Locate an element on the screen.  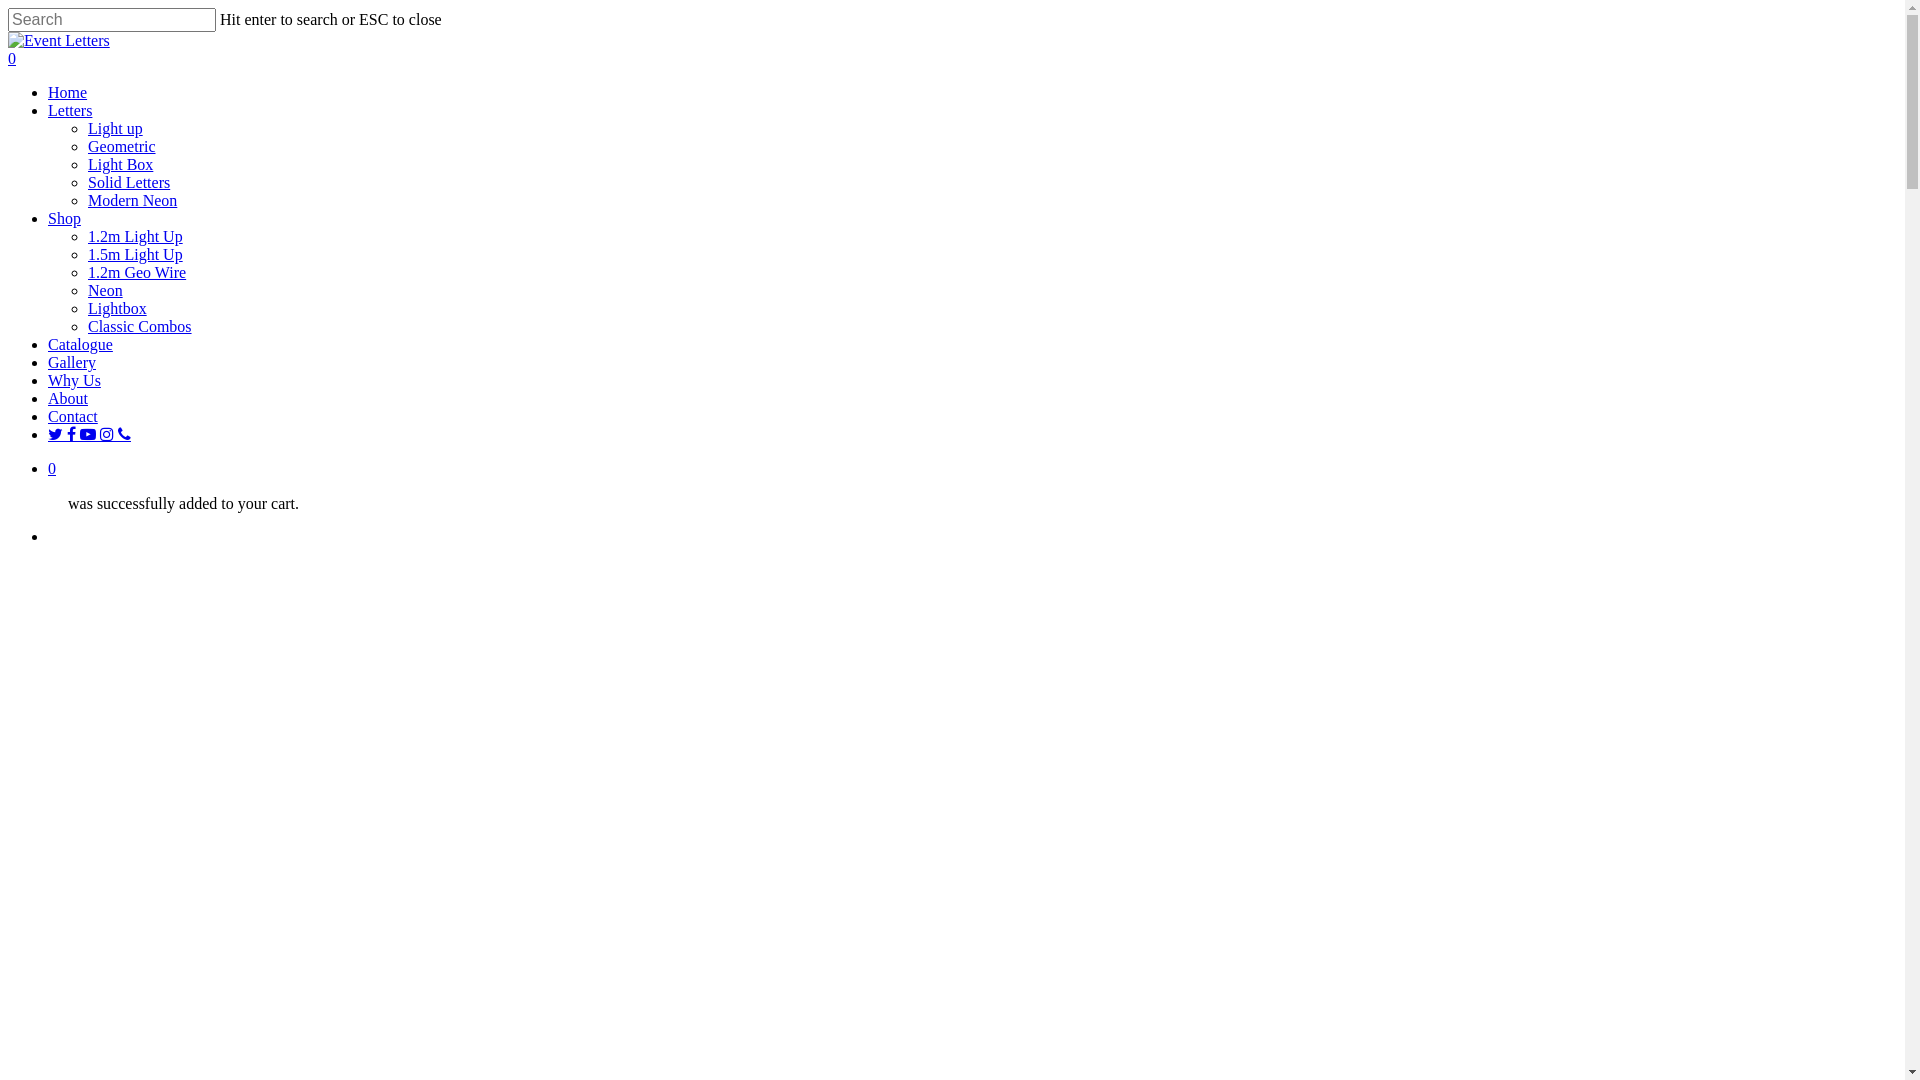
1.2m Light Up is located at coordinates (136, 236).